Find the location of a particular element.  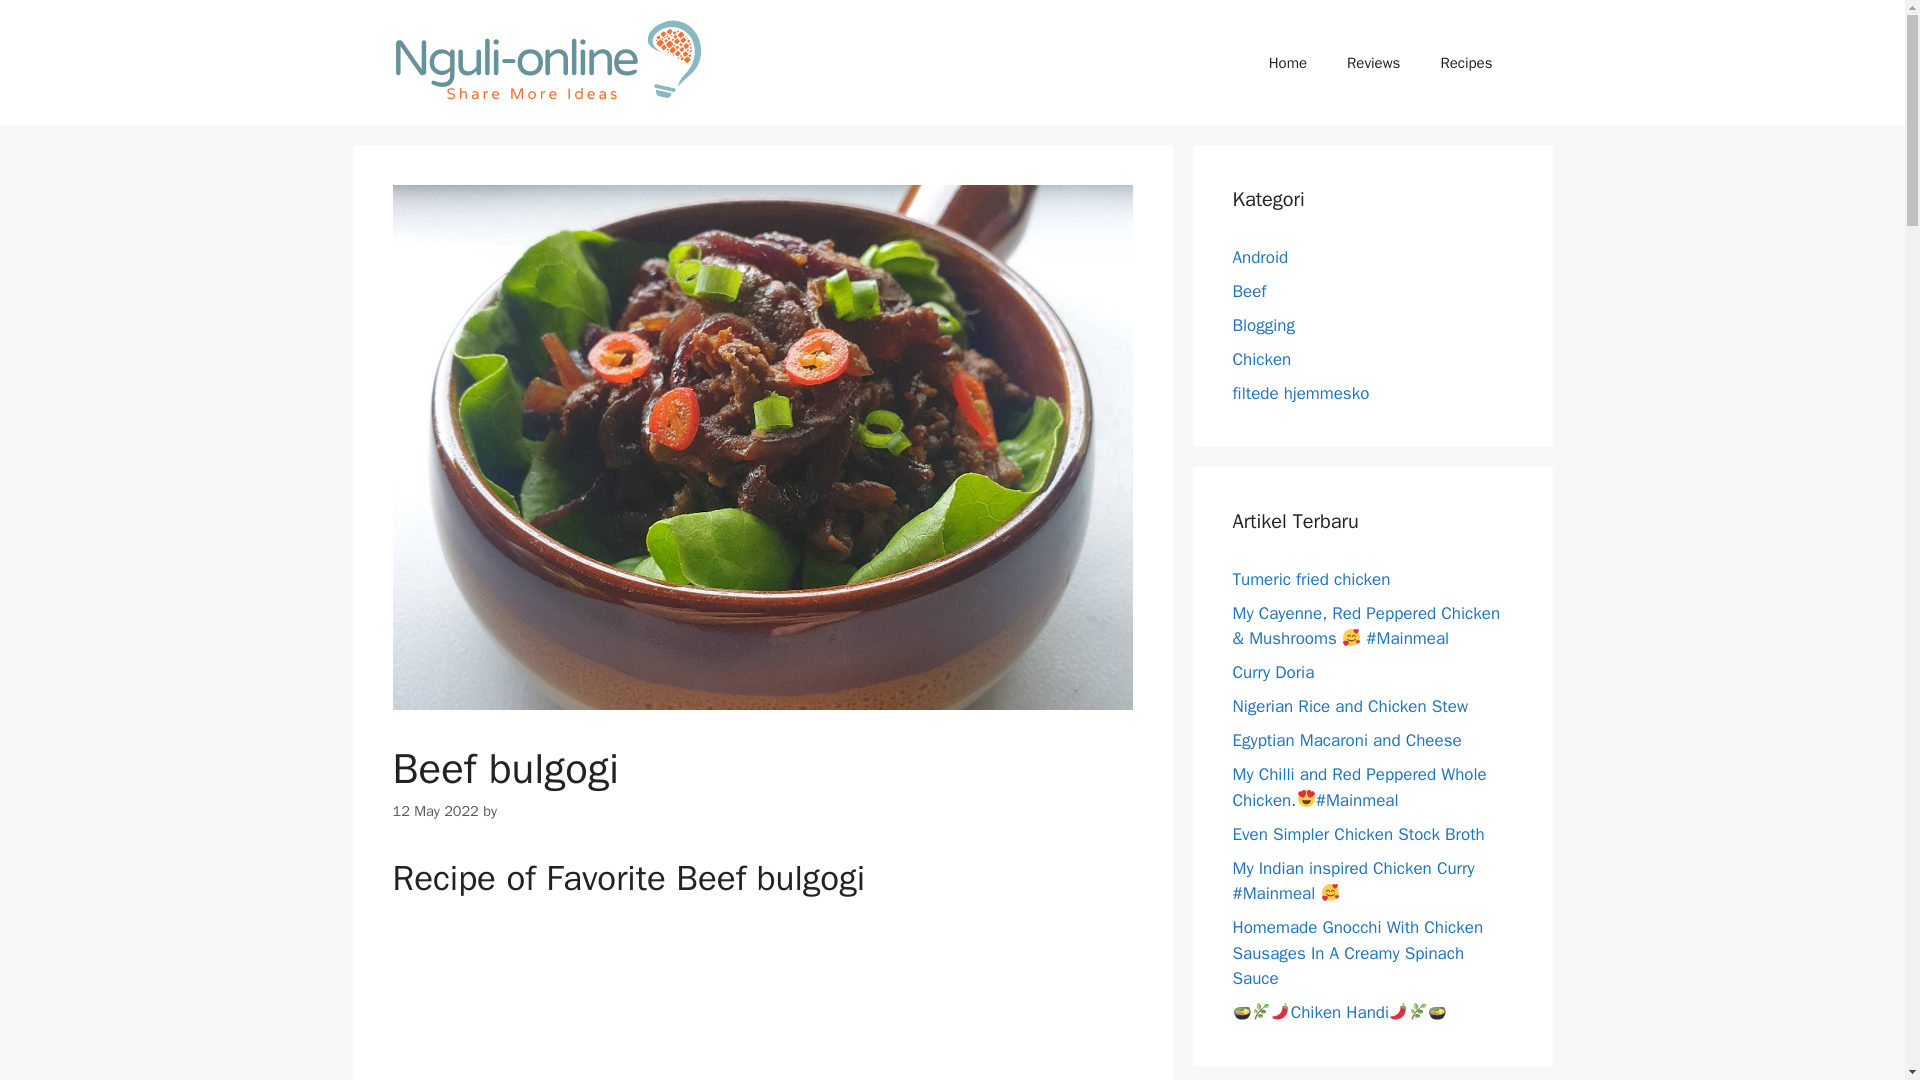

Even Simpler Chicken Stock Broth is located at coordinates (1358, 834).